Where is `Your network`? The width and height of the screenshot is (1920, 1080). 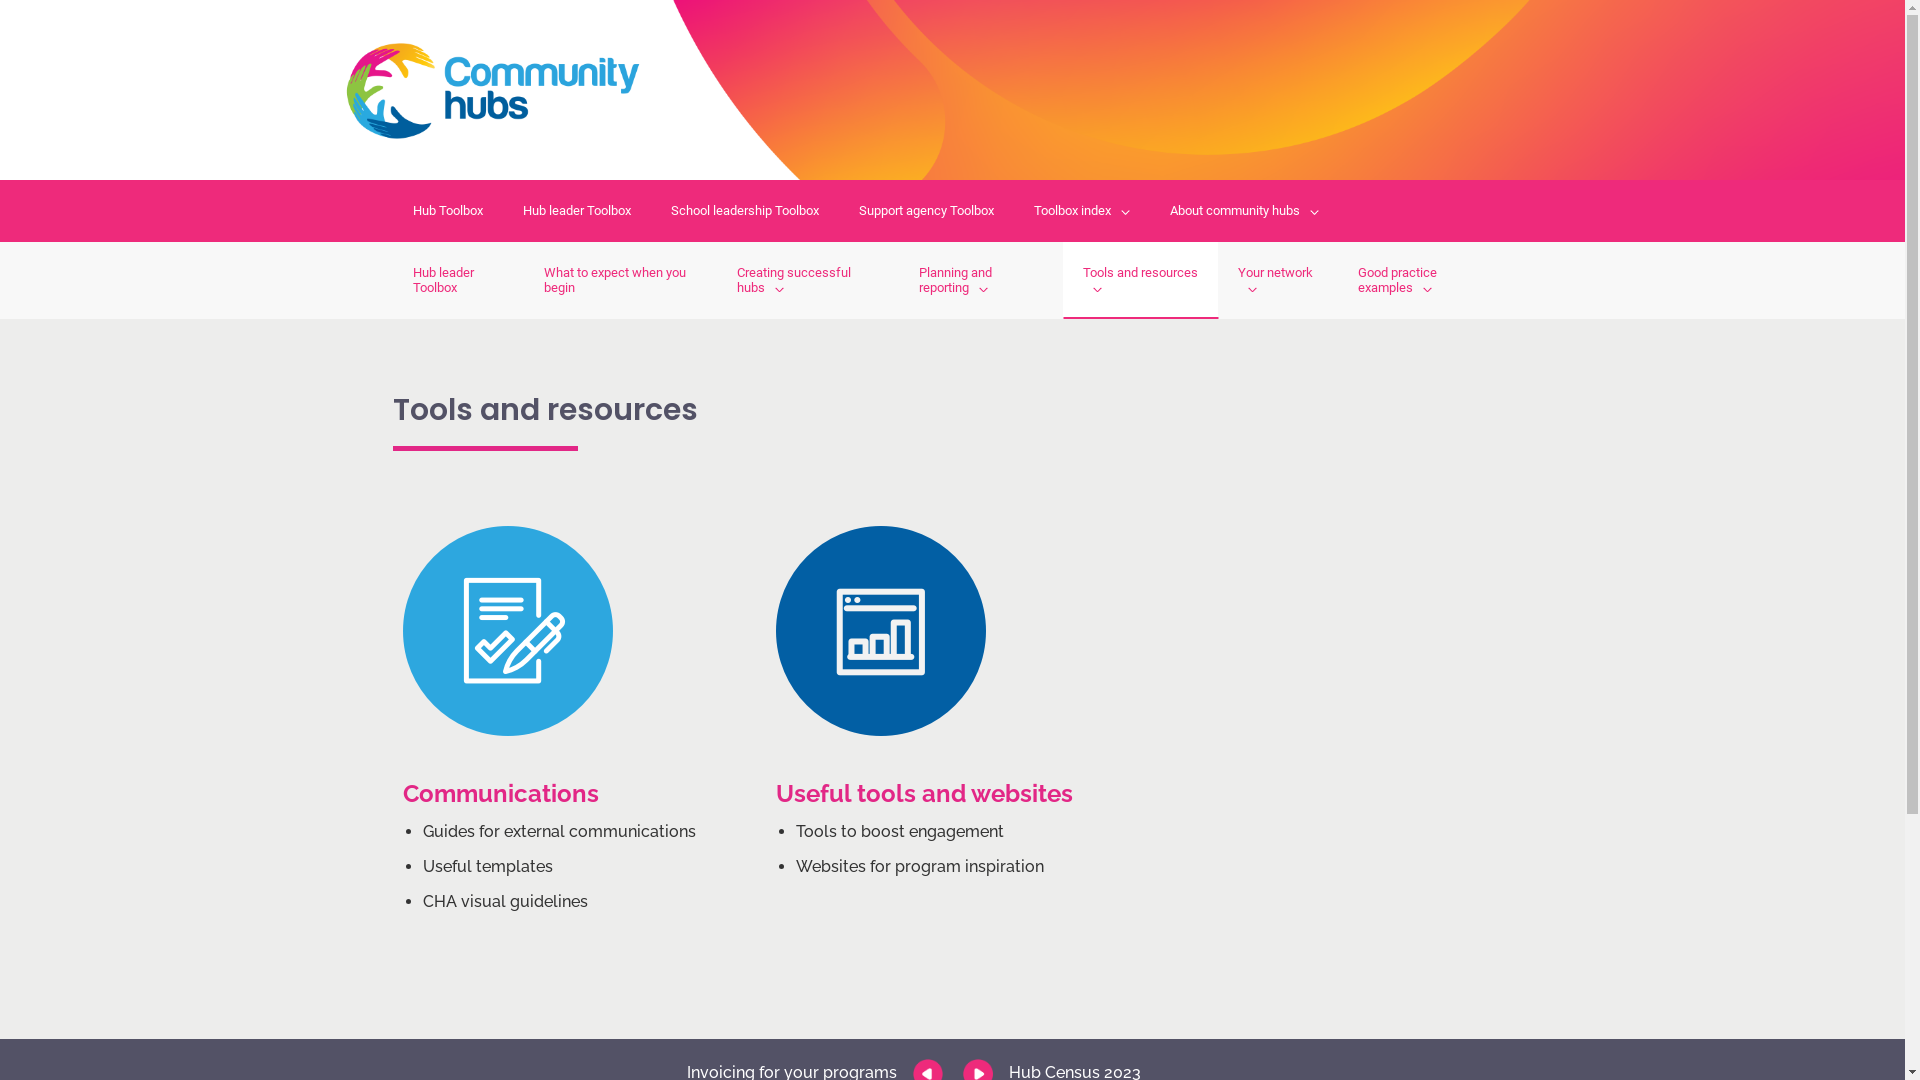 Your network is located at coordinates (1278, 280).